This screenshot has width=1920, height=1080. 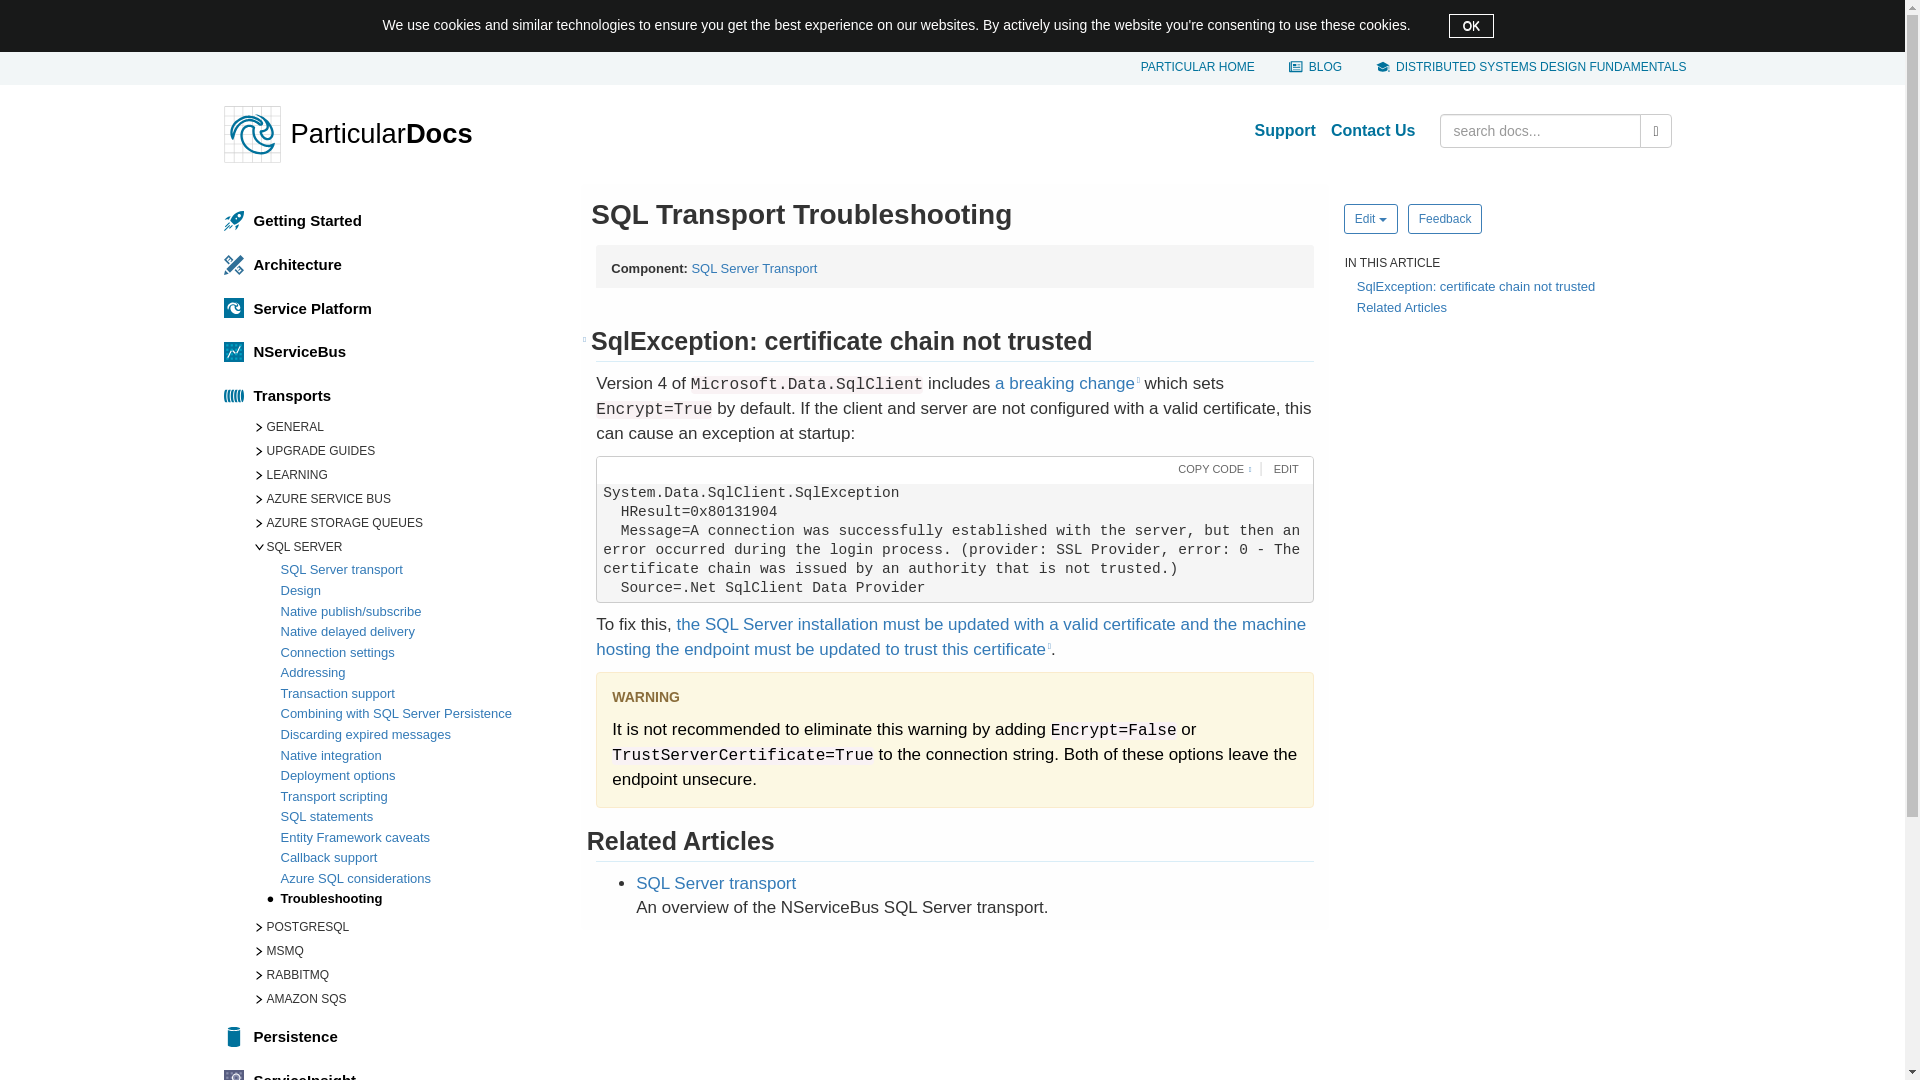 I want to click on Entity Framework caveats, so click(x=421, y=839).